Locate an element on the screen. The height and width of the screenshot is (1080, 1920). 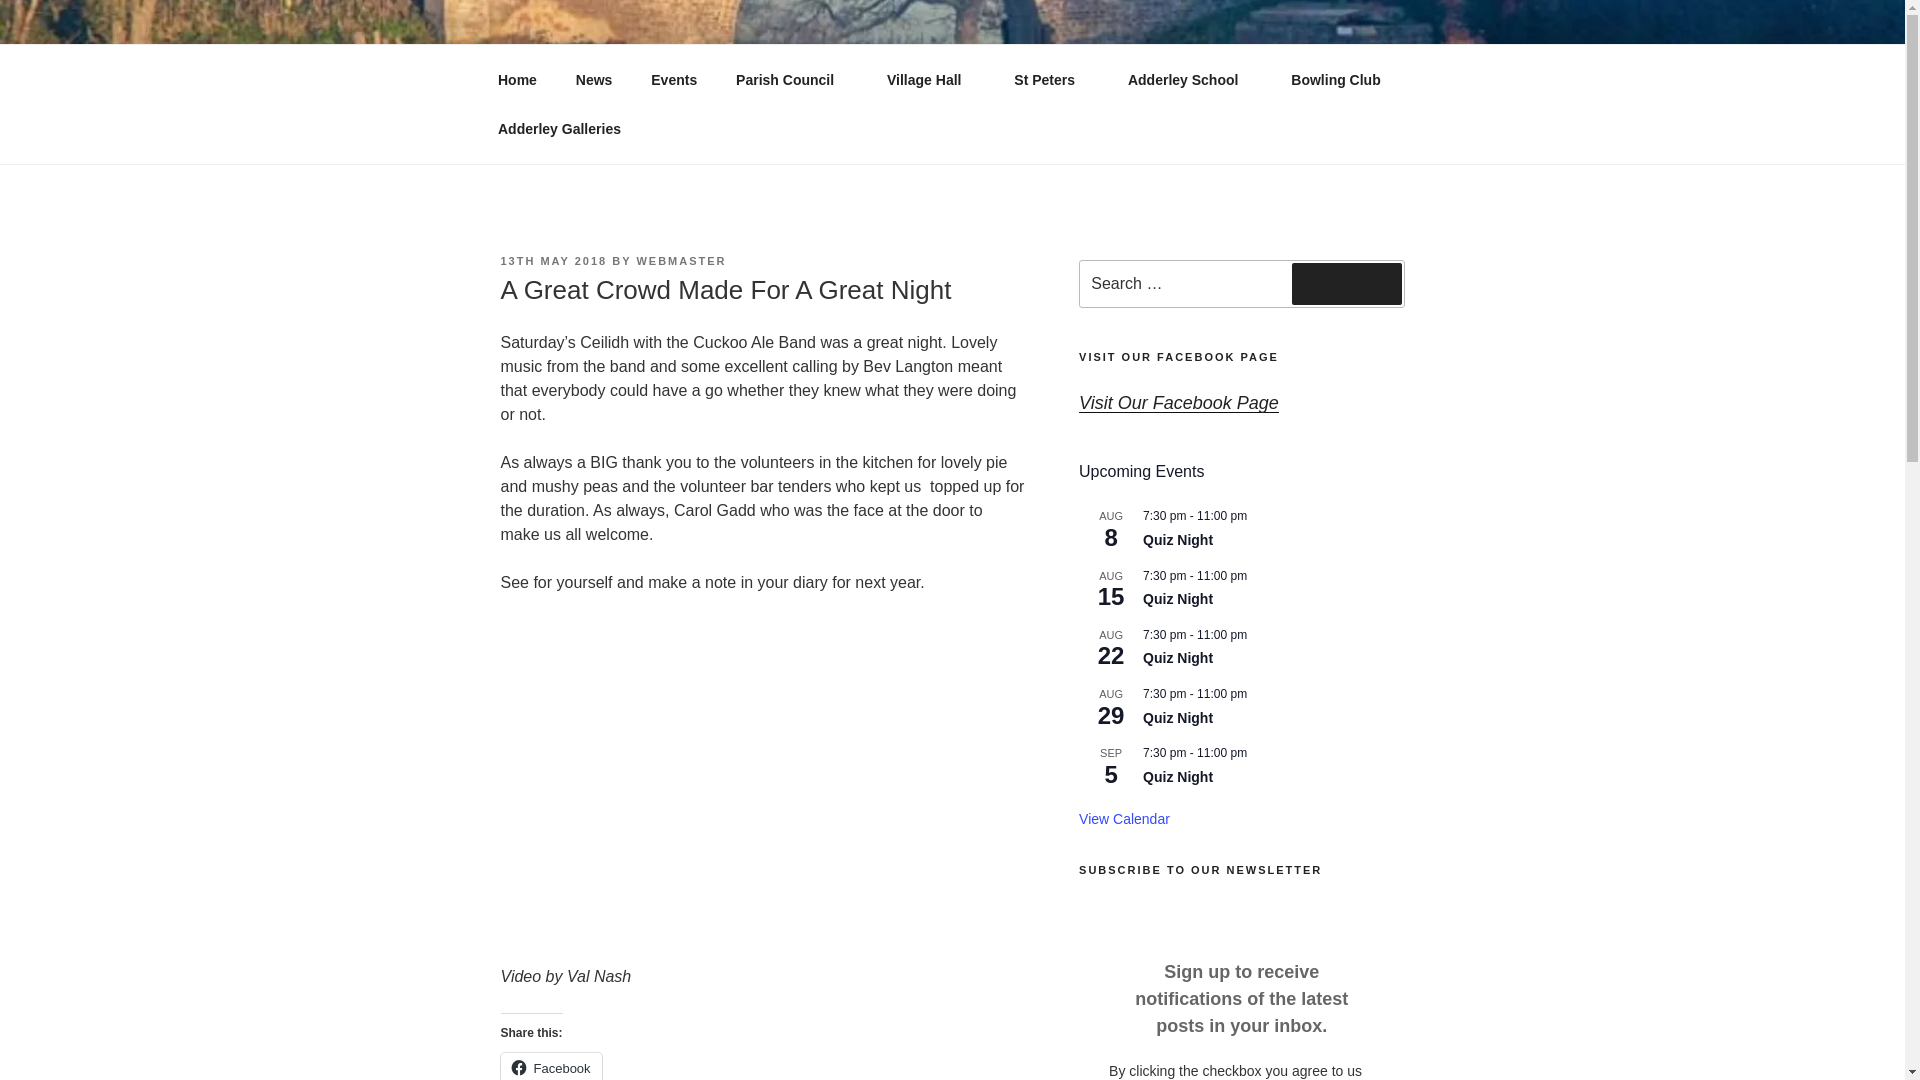
Event Series is located at coordinates (1256, 633).